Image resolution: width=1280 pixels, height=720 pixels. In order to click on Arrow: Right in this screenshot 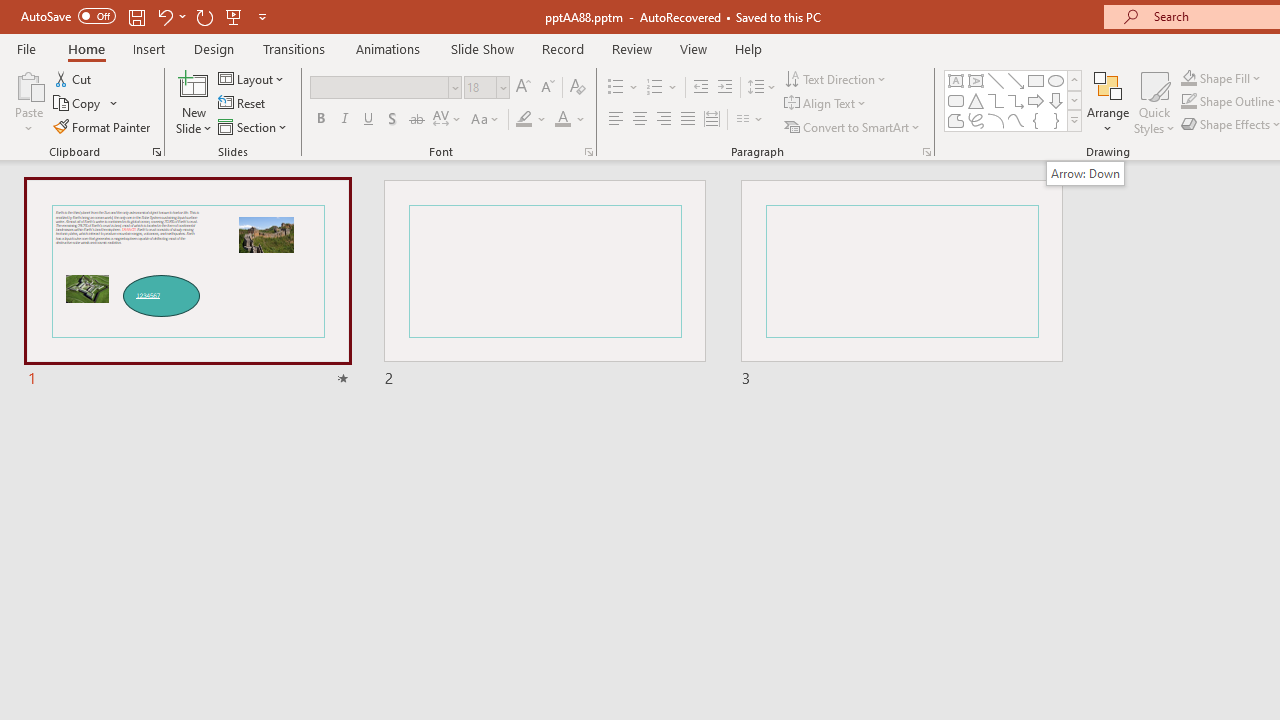, I will do `click(1036, 100)`.